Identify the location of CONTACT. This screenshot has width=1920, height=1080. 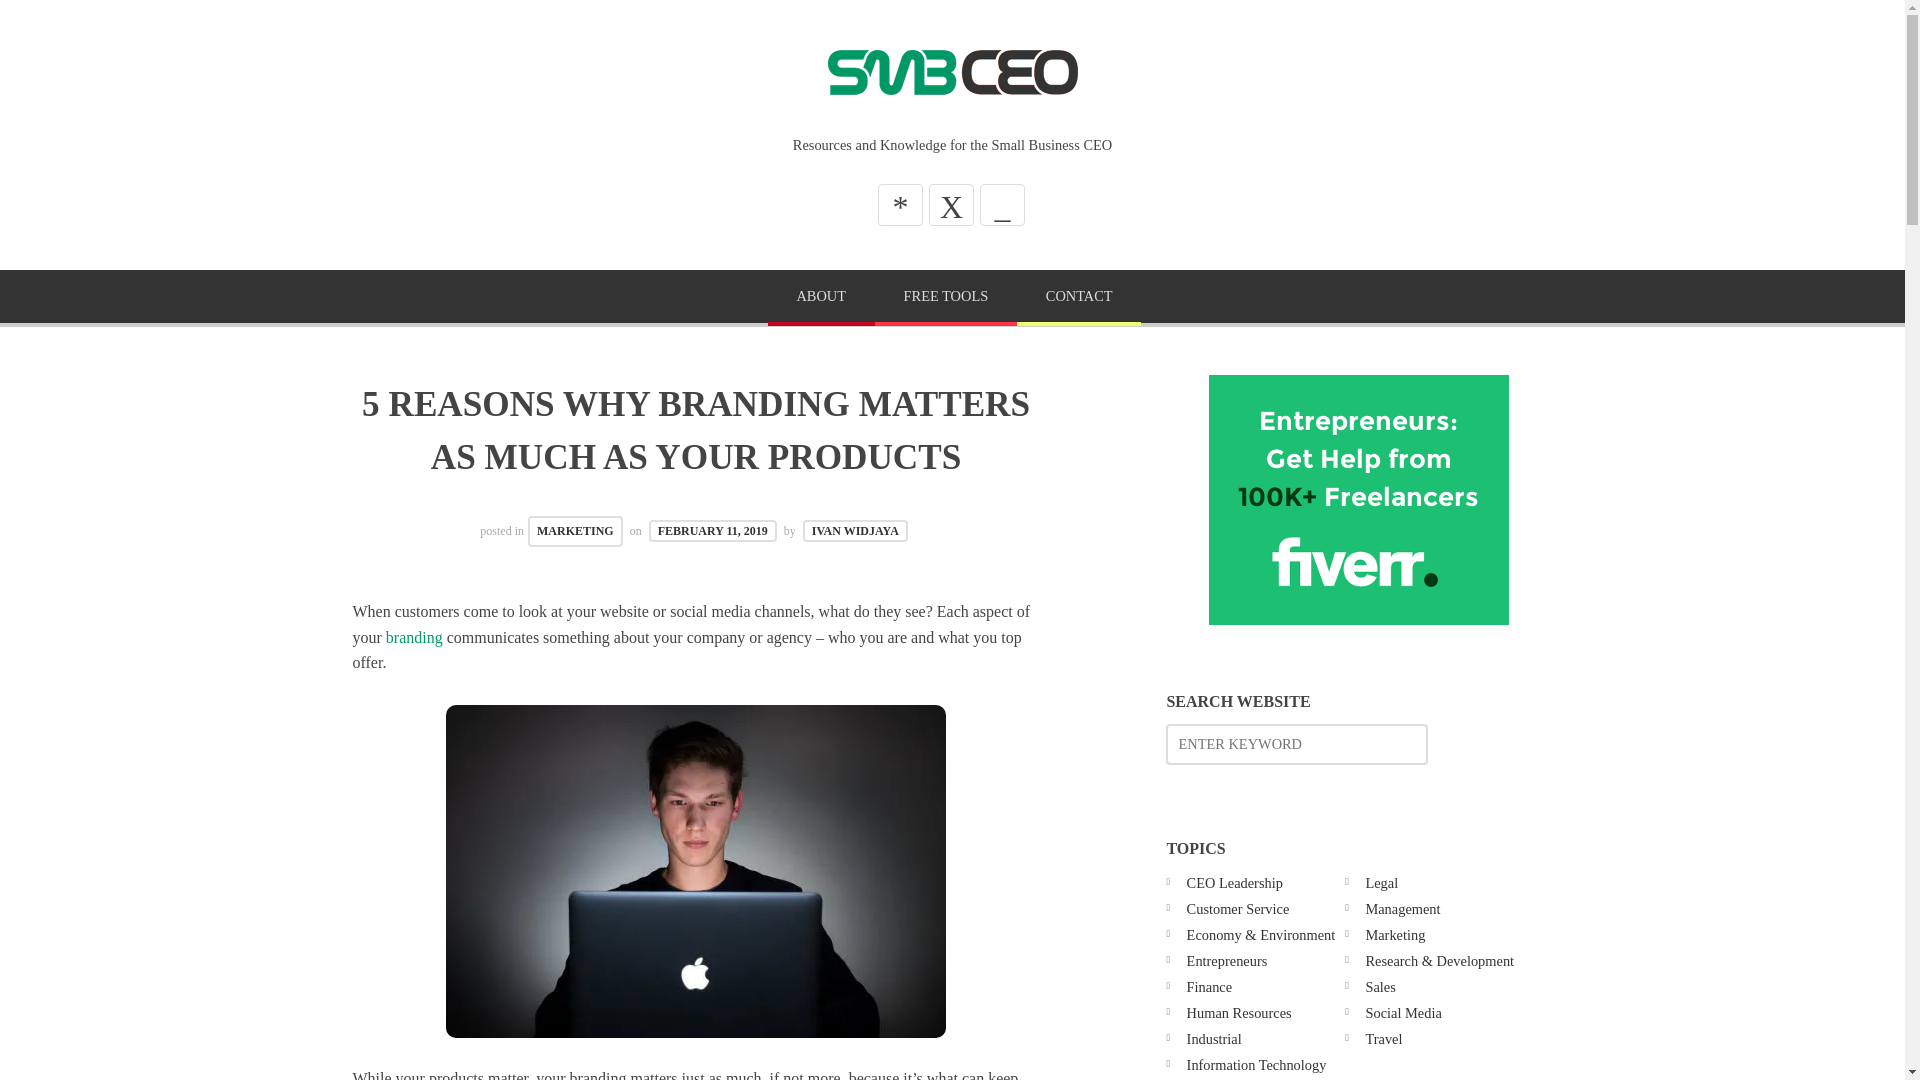
(1078, 298).